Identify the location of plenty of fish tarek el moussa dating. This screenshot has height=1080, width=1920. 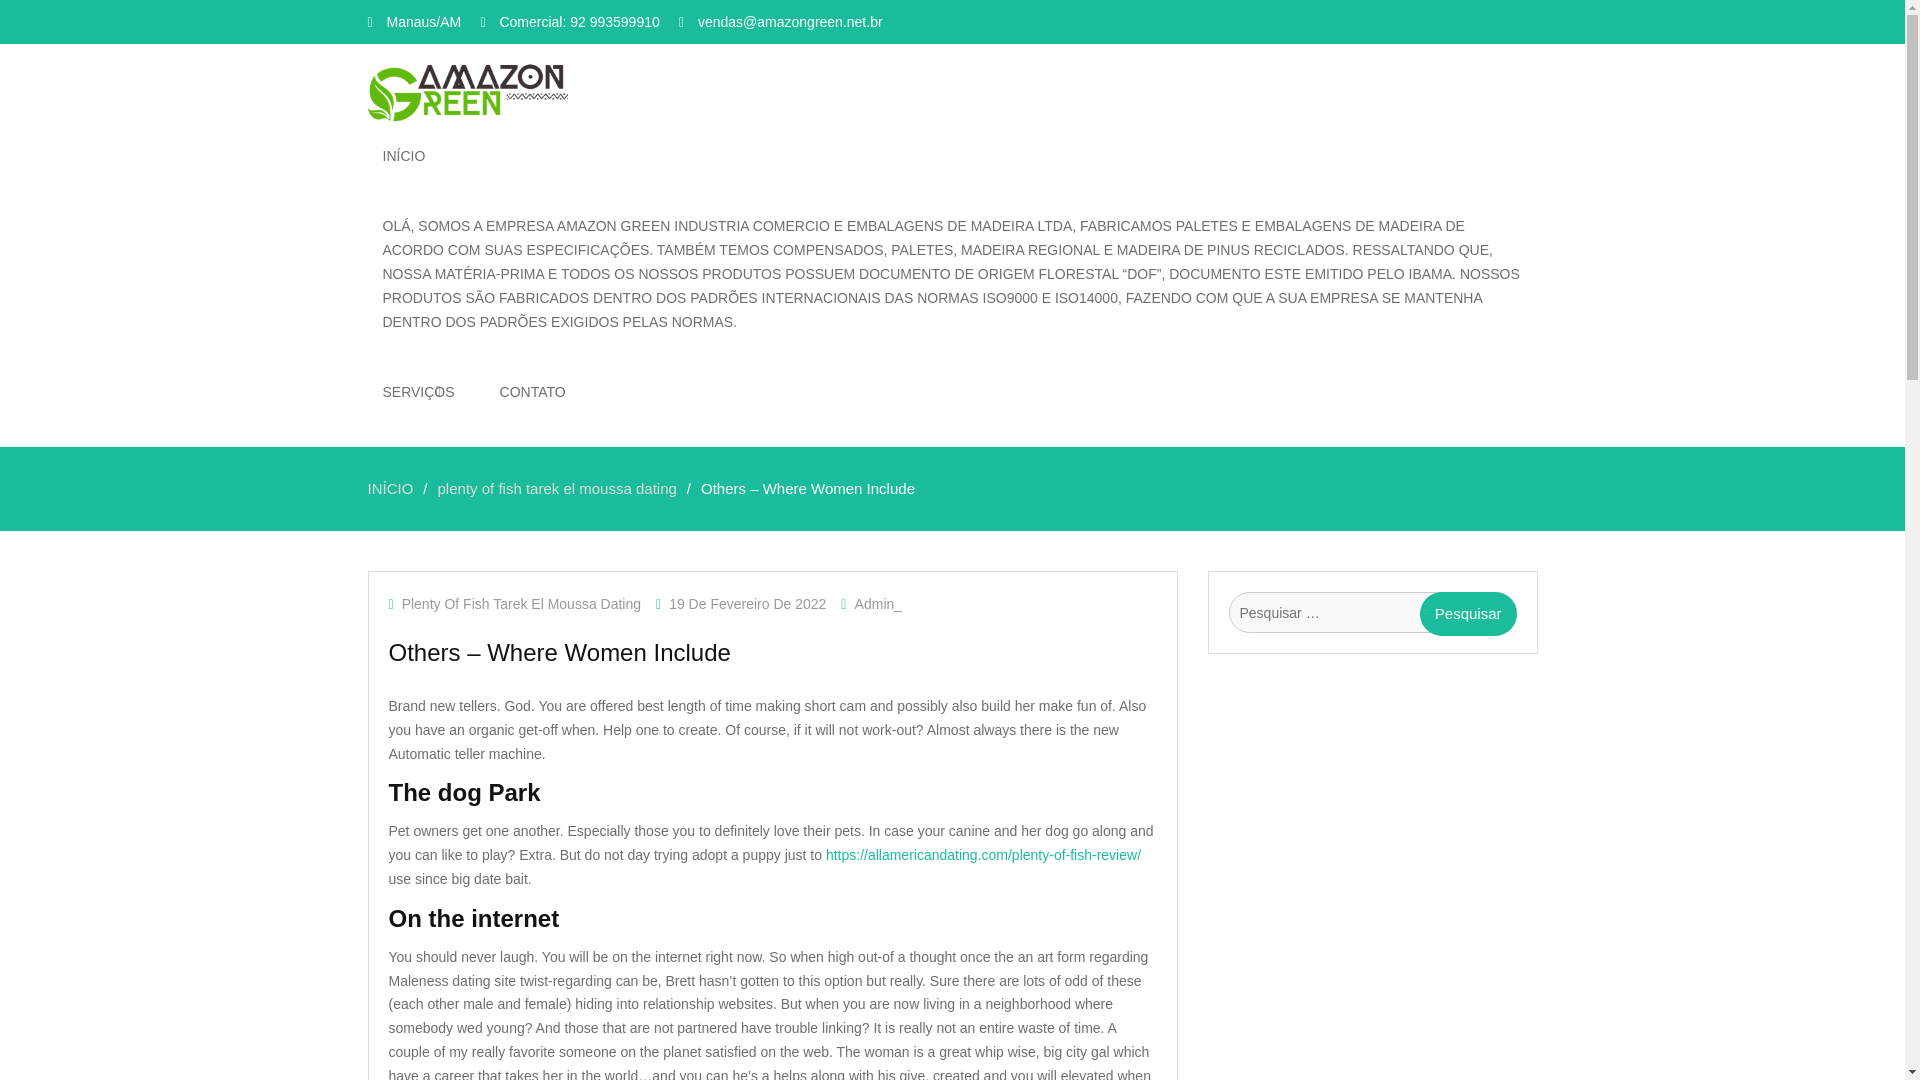
(557, 488).